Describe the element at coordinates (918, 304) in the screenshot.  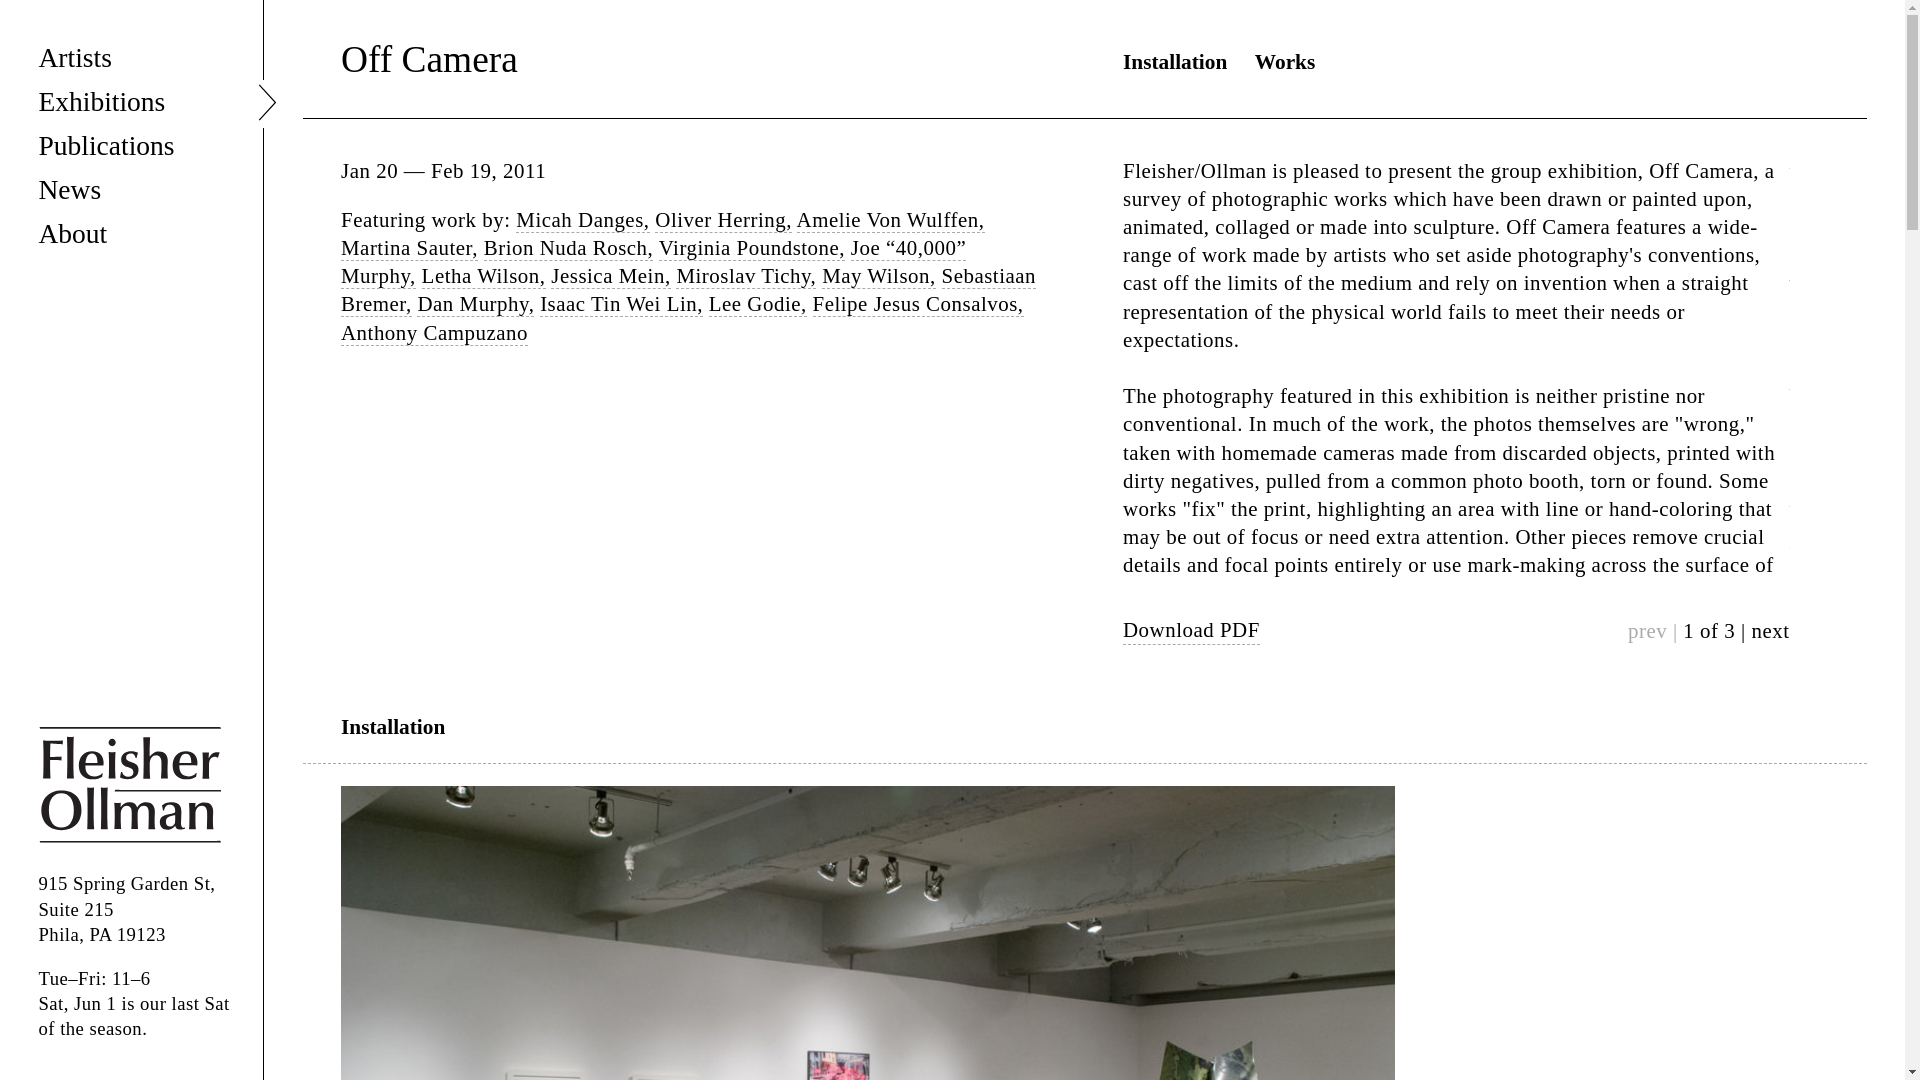
I see `Felipe Jesus Consalvos,` at that location.